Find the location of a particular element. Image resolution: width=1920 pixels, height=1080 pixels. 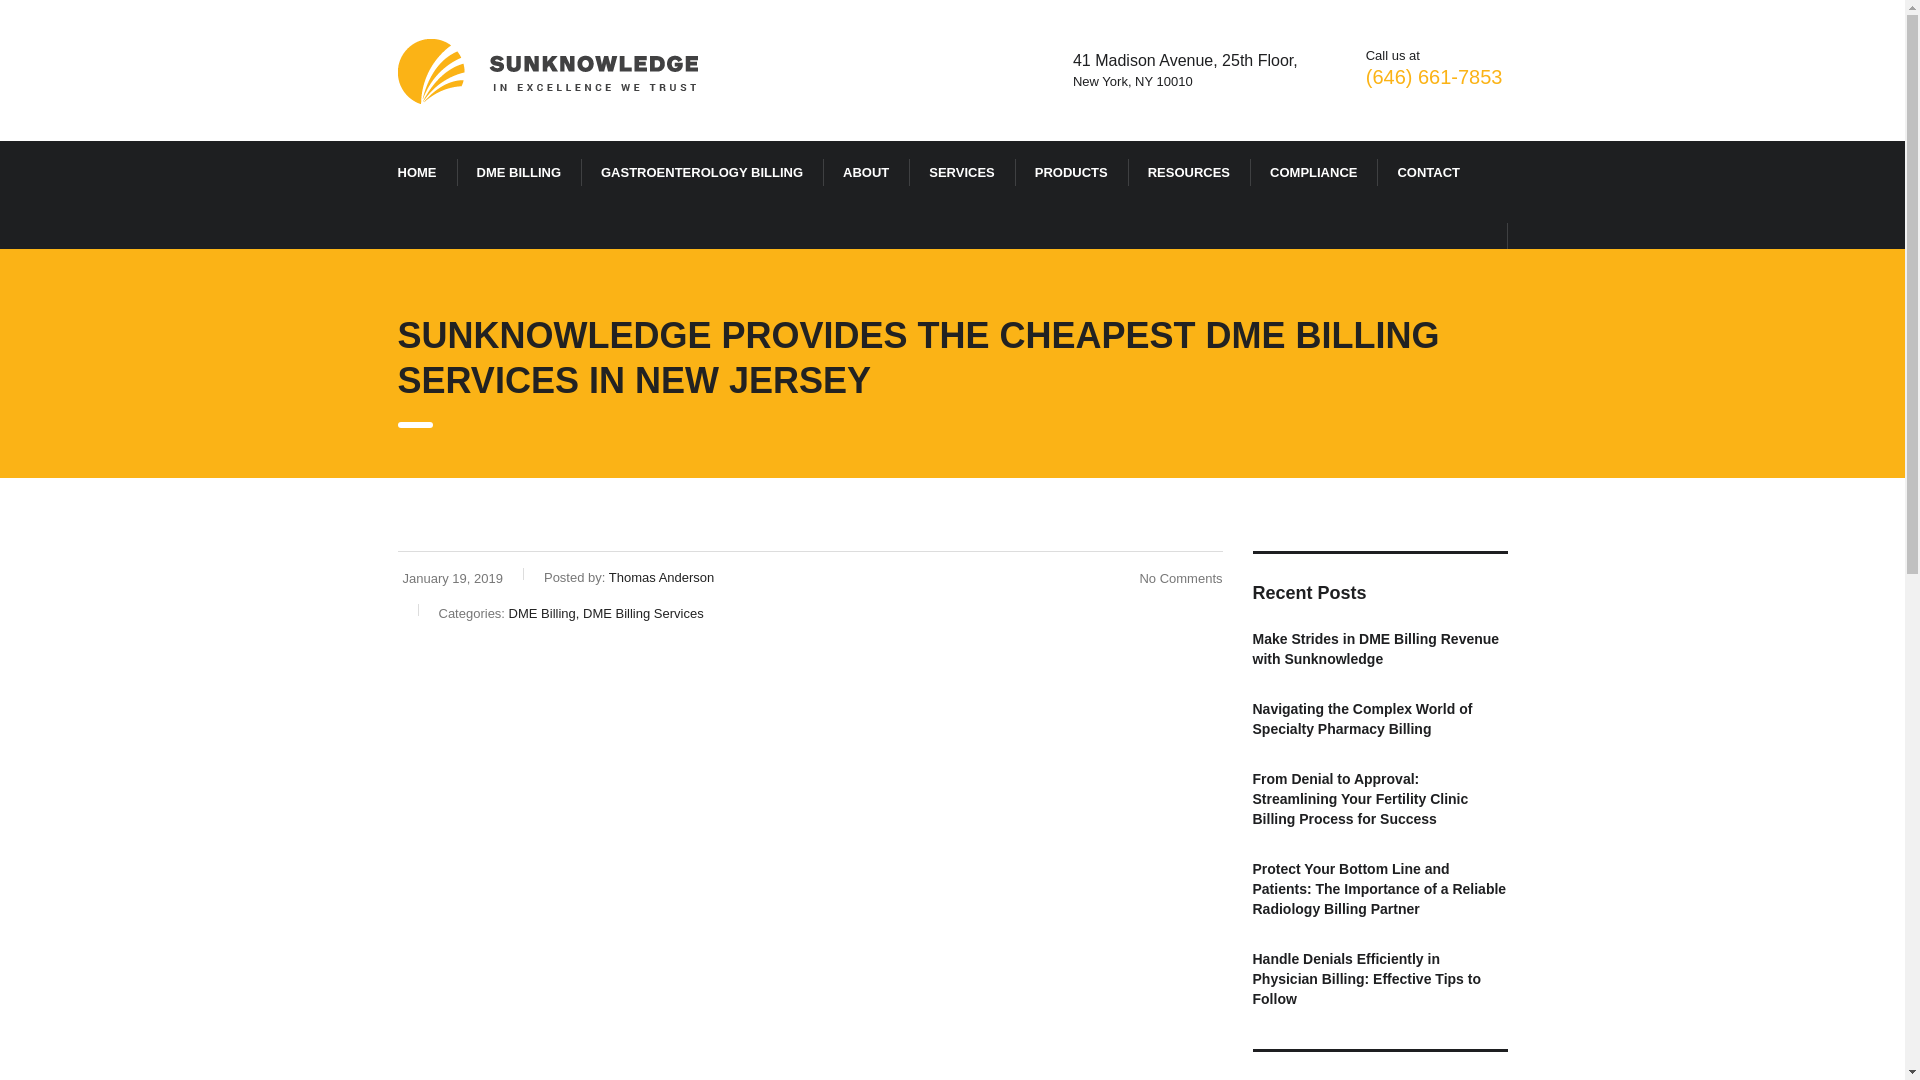

ABOUT is located at coordinates (866, 173).